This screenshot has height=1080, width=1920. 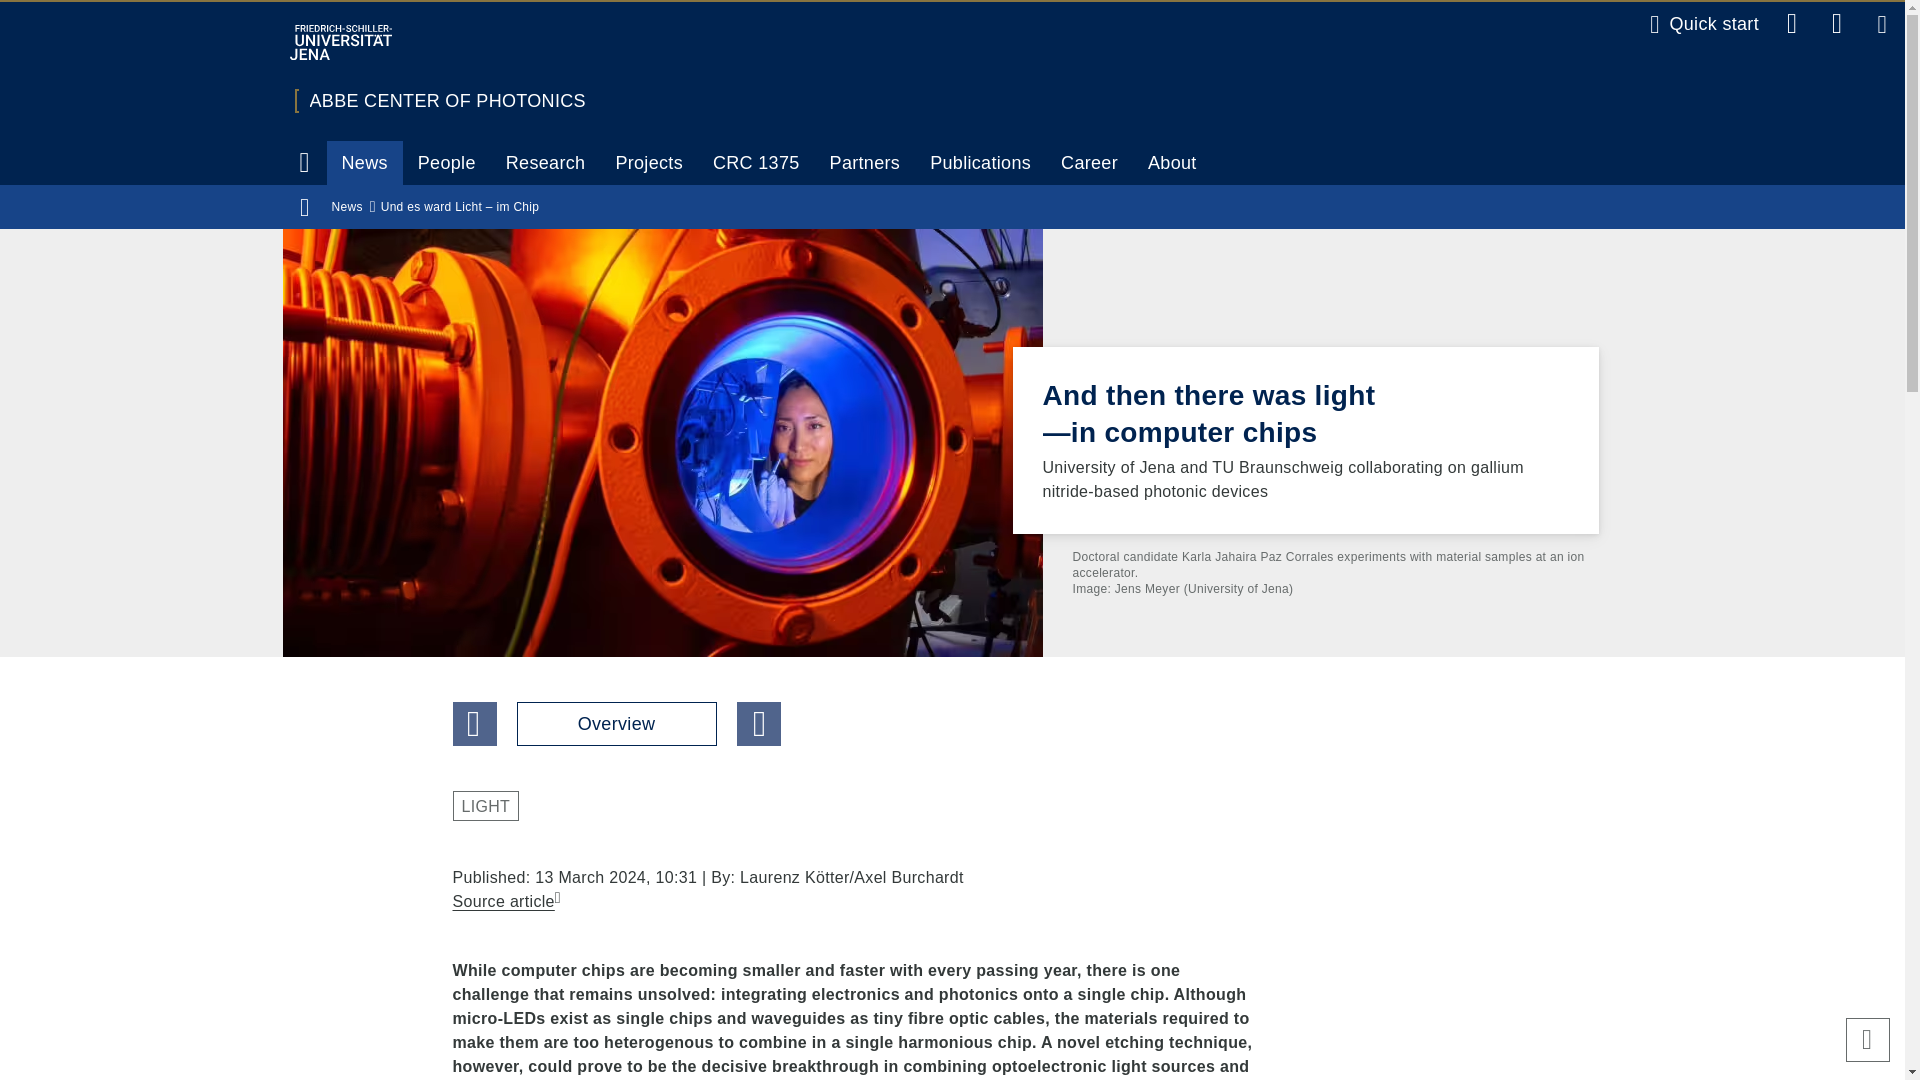 I want to click on About, so click(x=1172, y=162).